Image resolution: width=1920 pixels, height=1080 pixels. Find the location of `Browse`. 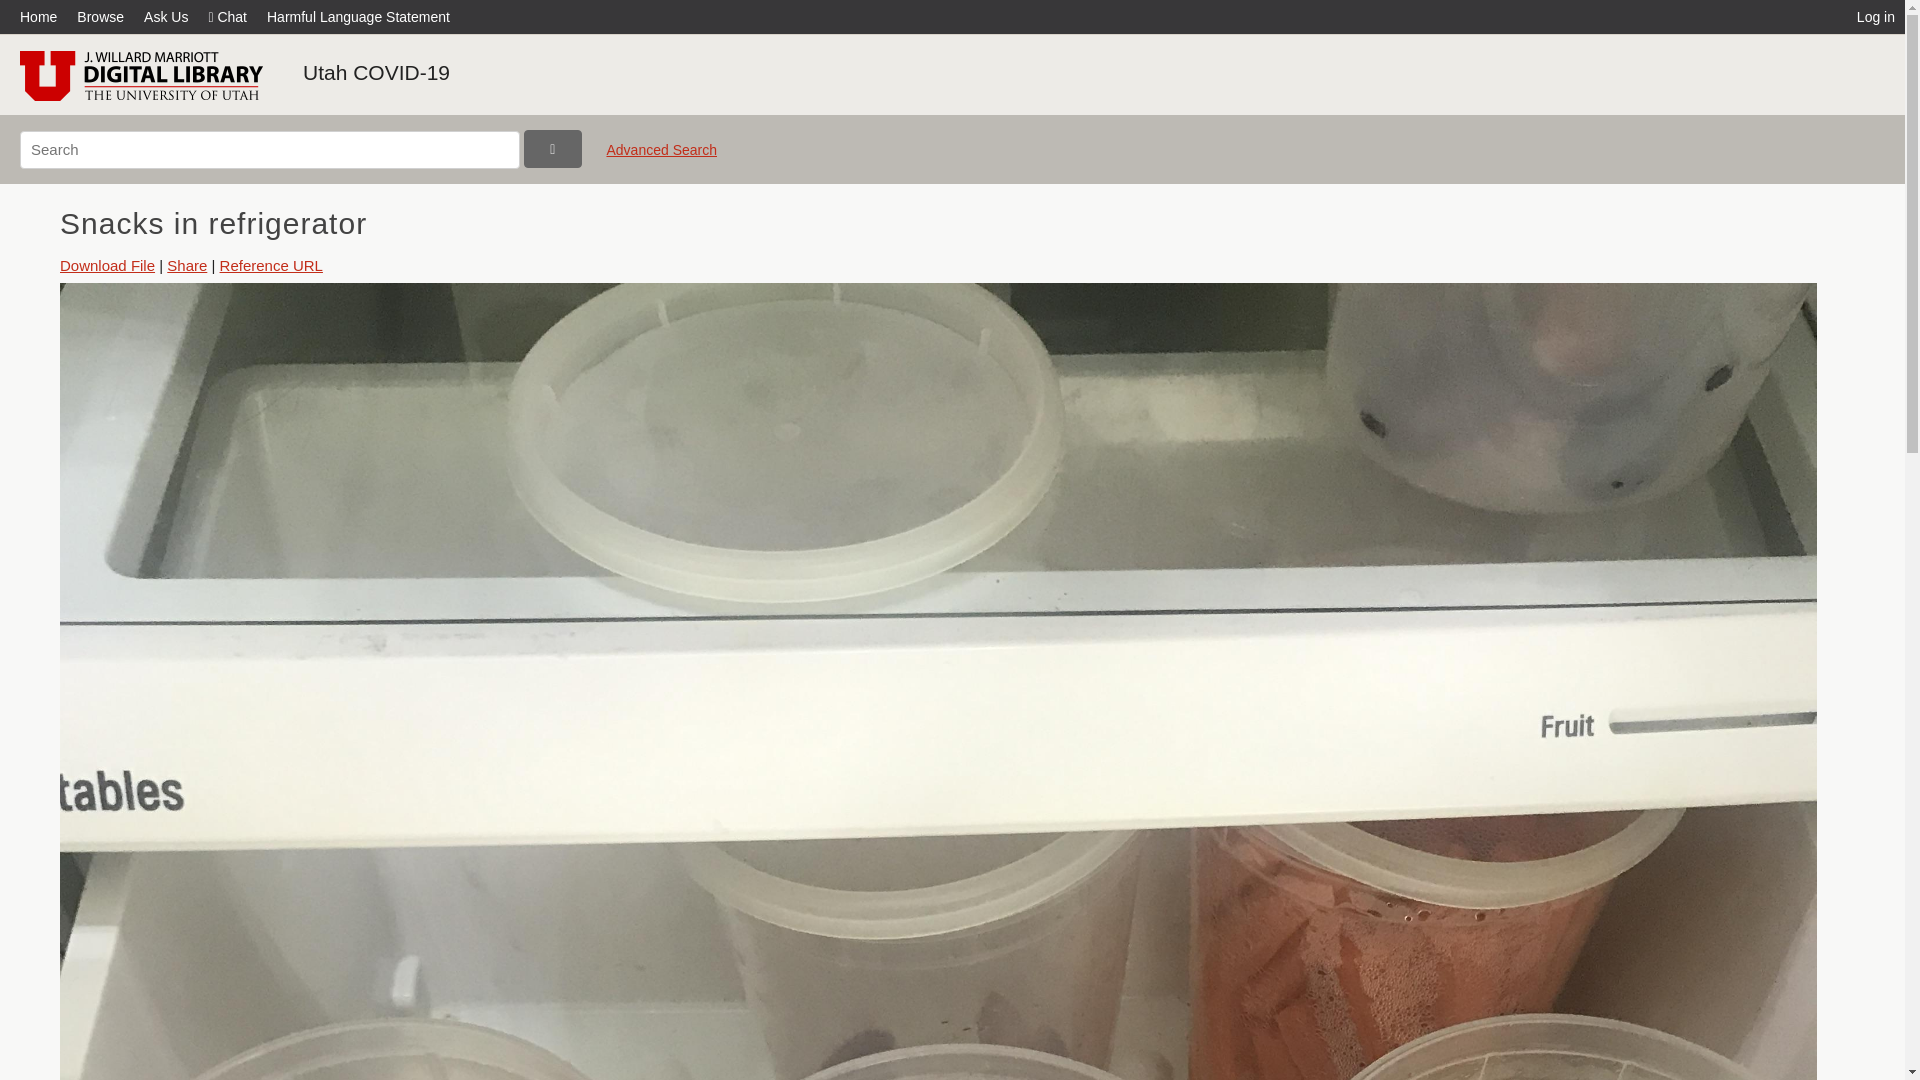

Browse is located at coordinates (100, 16).